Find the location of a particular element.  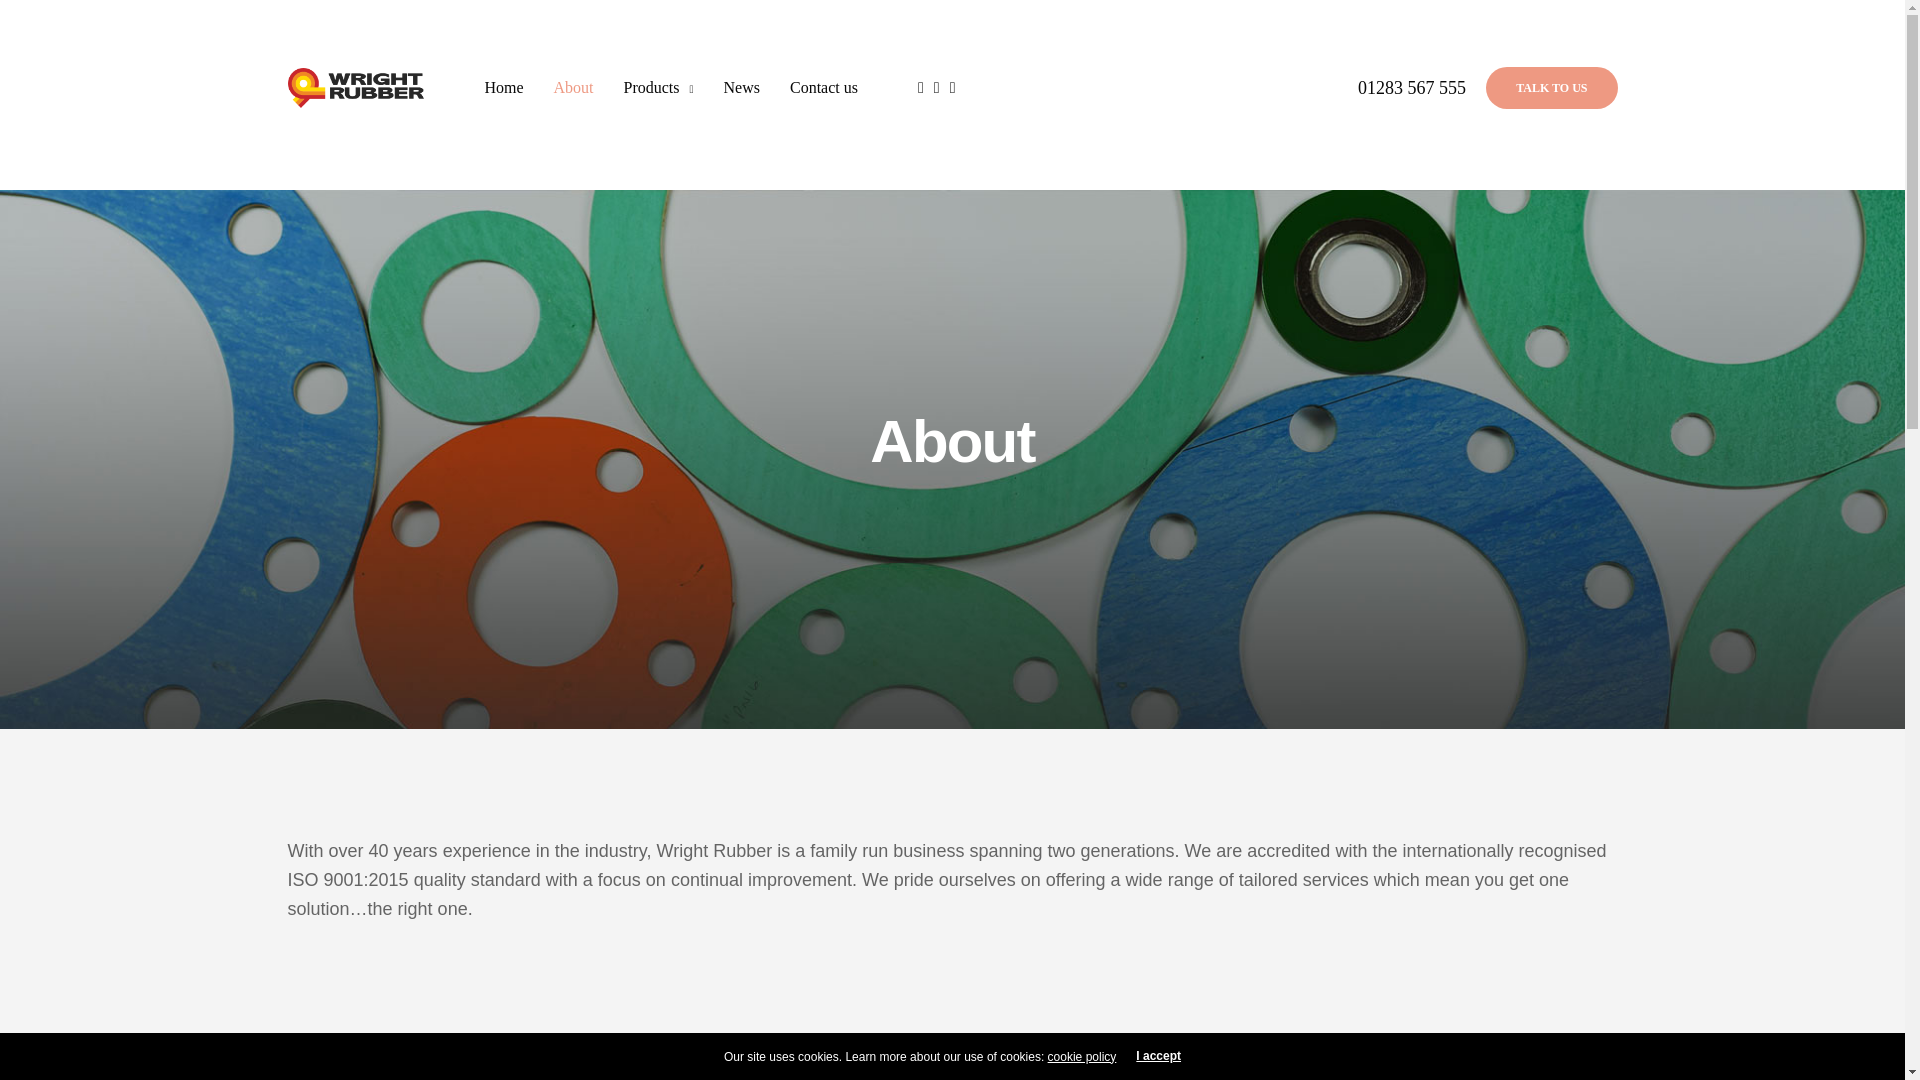

Facebook is located at coordinates (1034, 794).